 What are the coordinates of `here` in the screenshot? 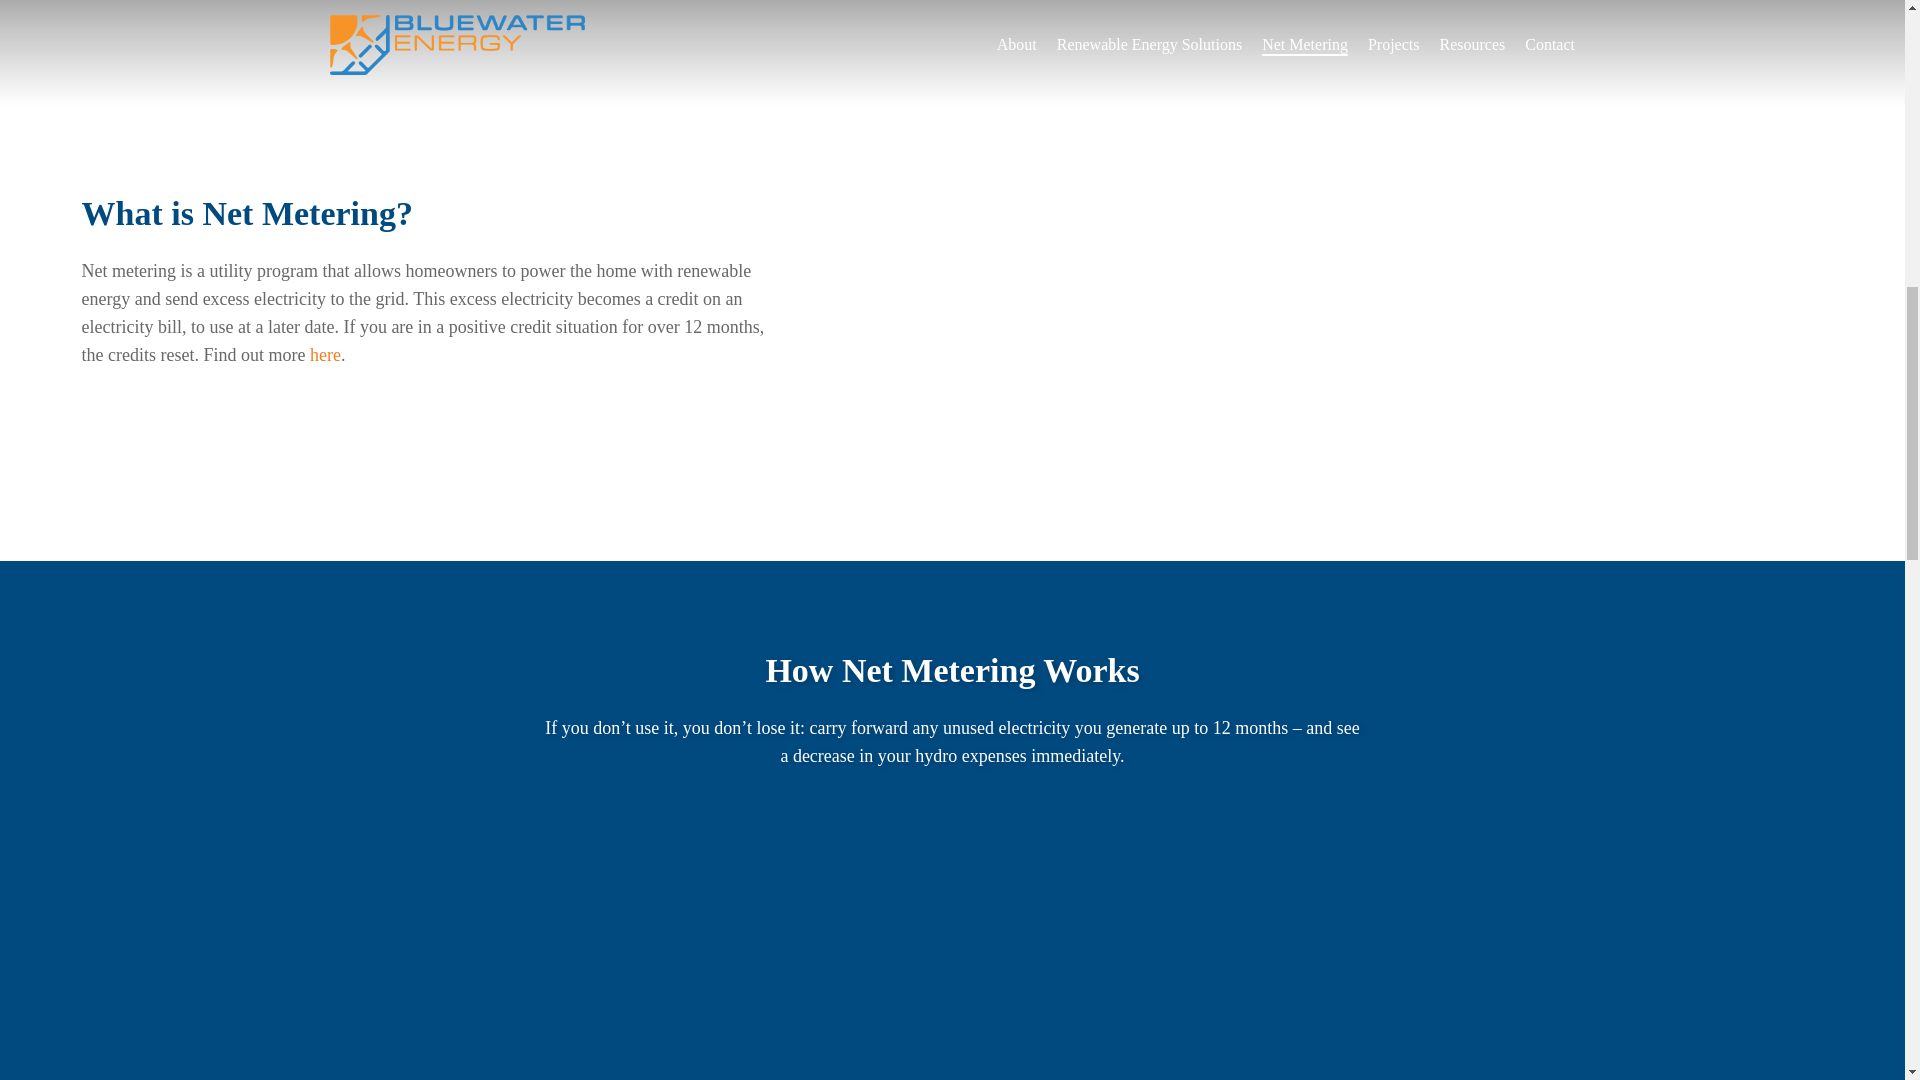 It's located at (325, 354).